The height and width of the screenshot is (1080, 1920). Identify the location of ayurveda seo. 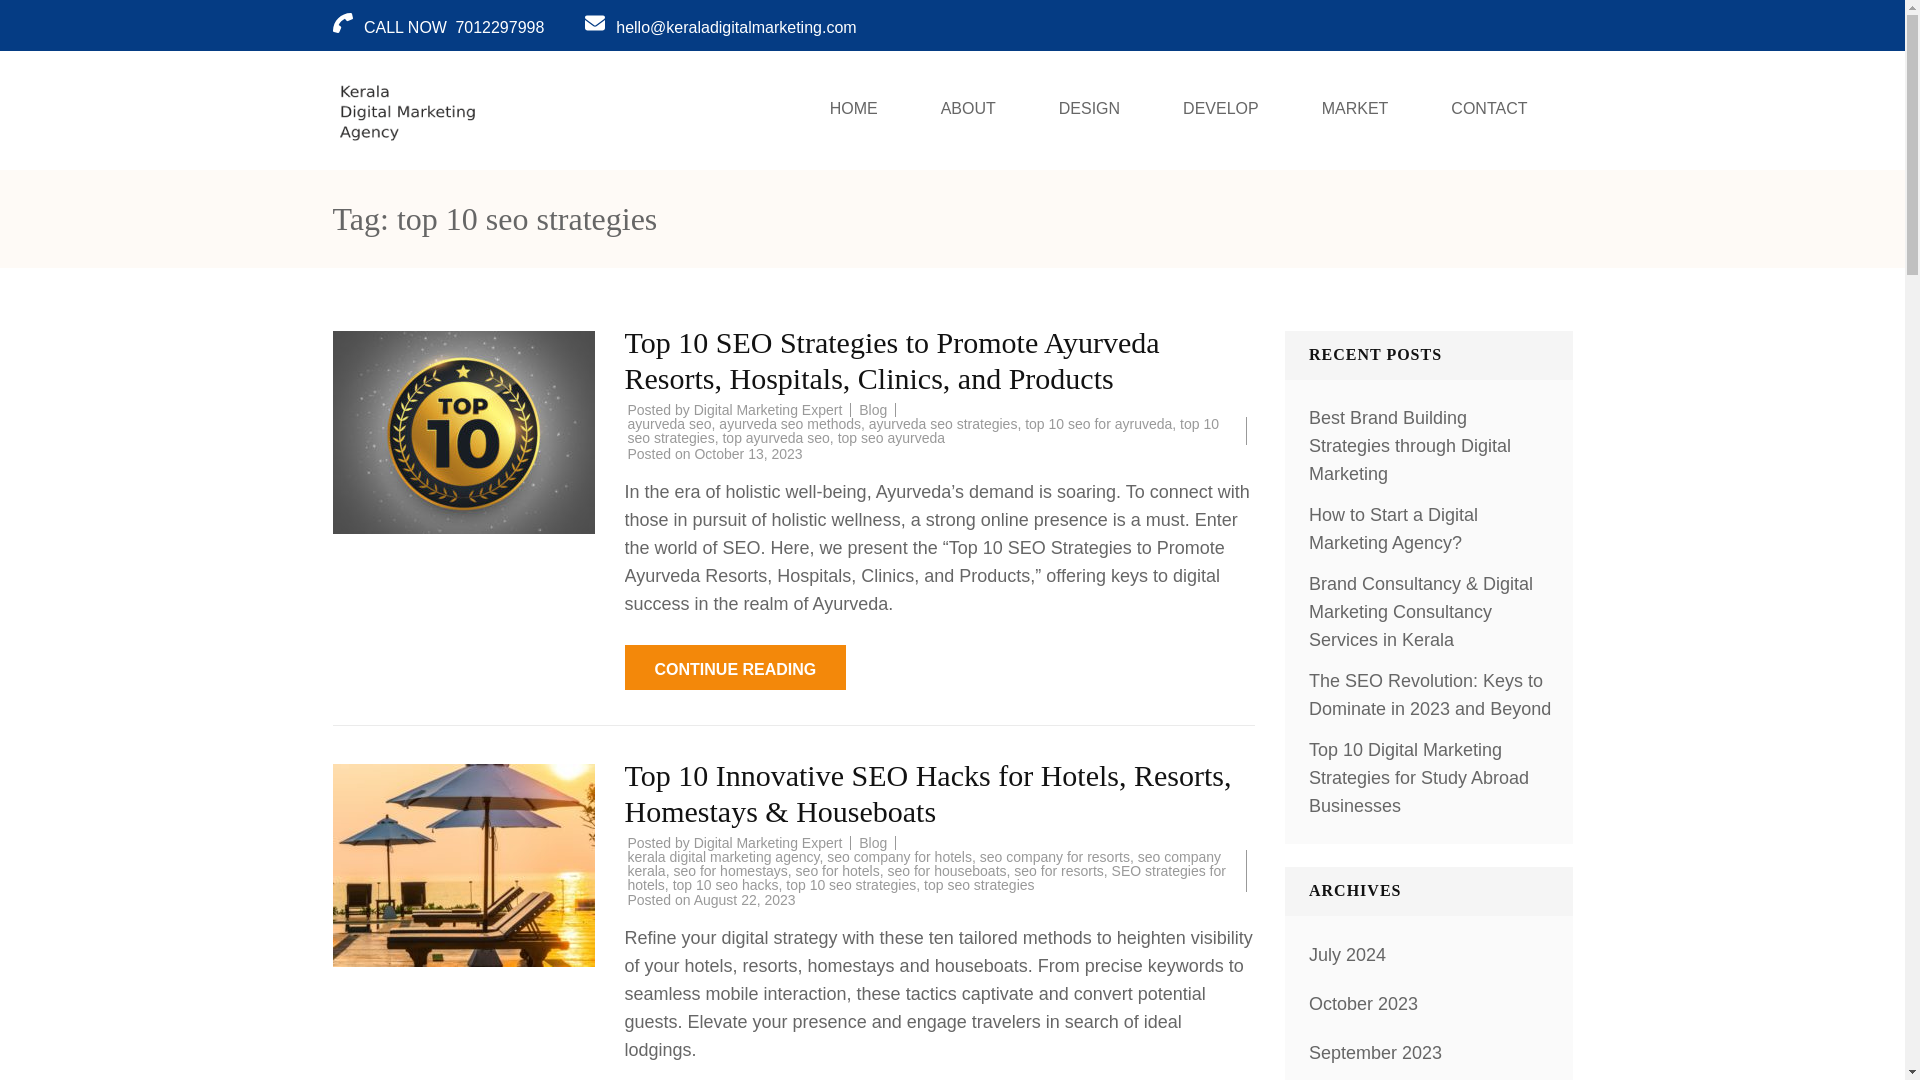
(670, 424).